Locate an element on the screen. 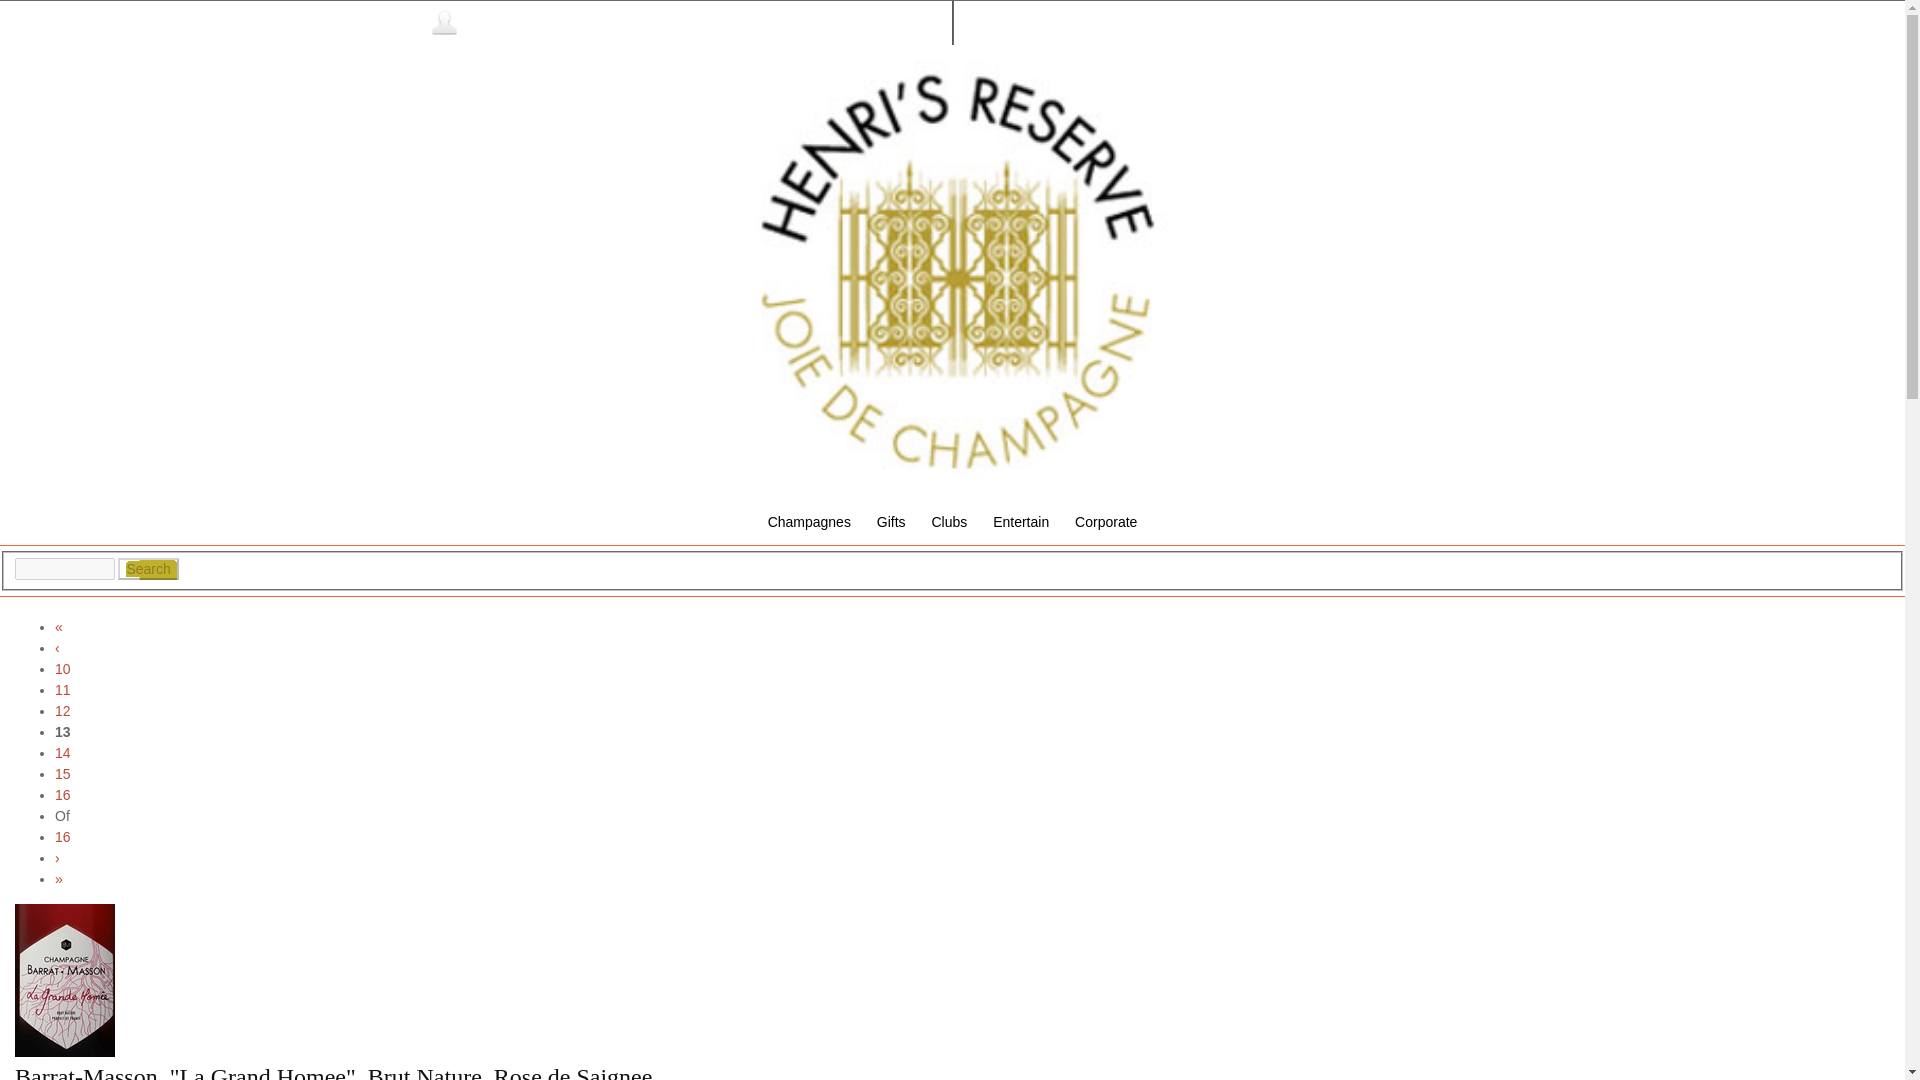 This screenshot has width=1920, height=1080. Members is located at coordinates (476, 22).